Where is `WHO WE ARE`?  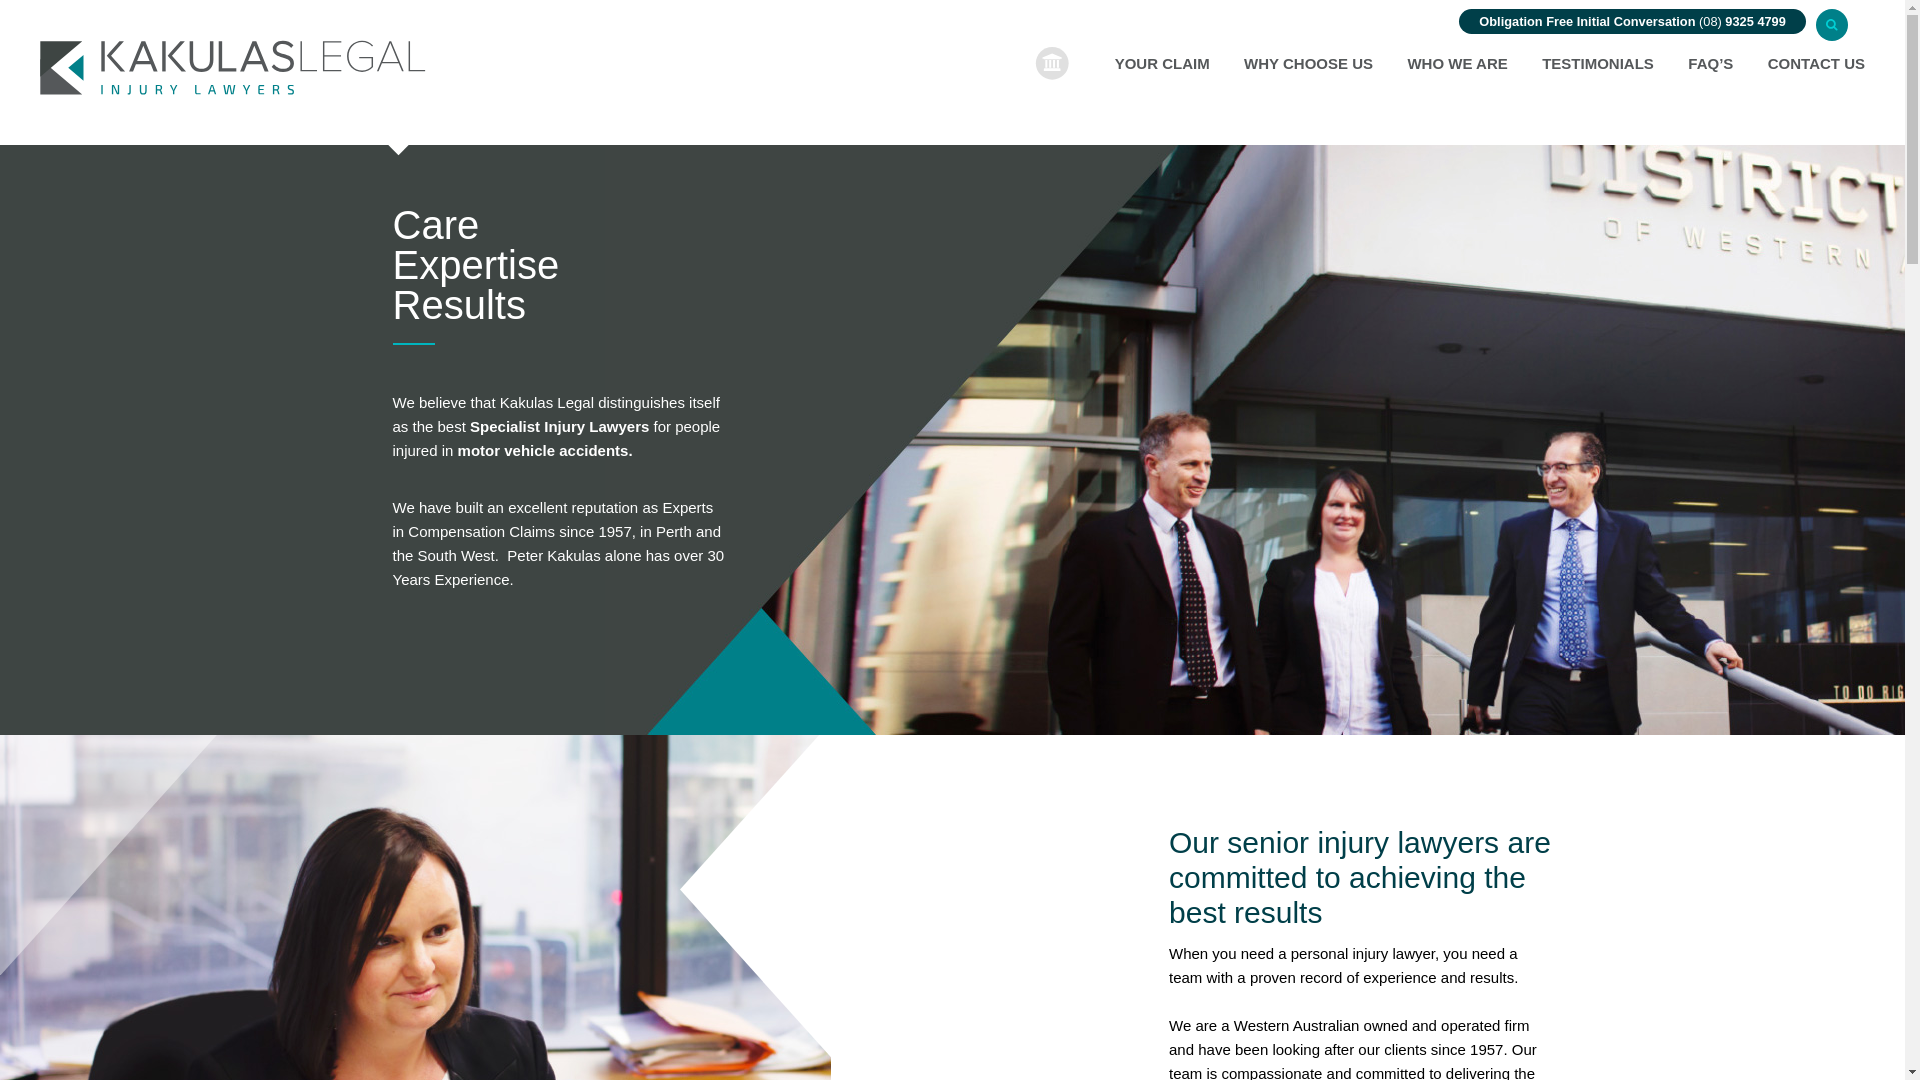
WHO WE ARE is located at coordinates (1457, 66).